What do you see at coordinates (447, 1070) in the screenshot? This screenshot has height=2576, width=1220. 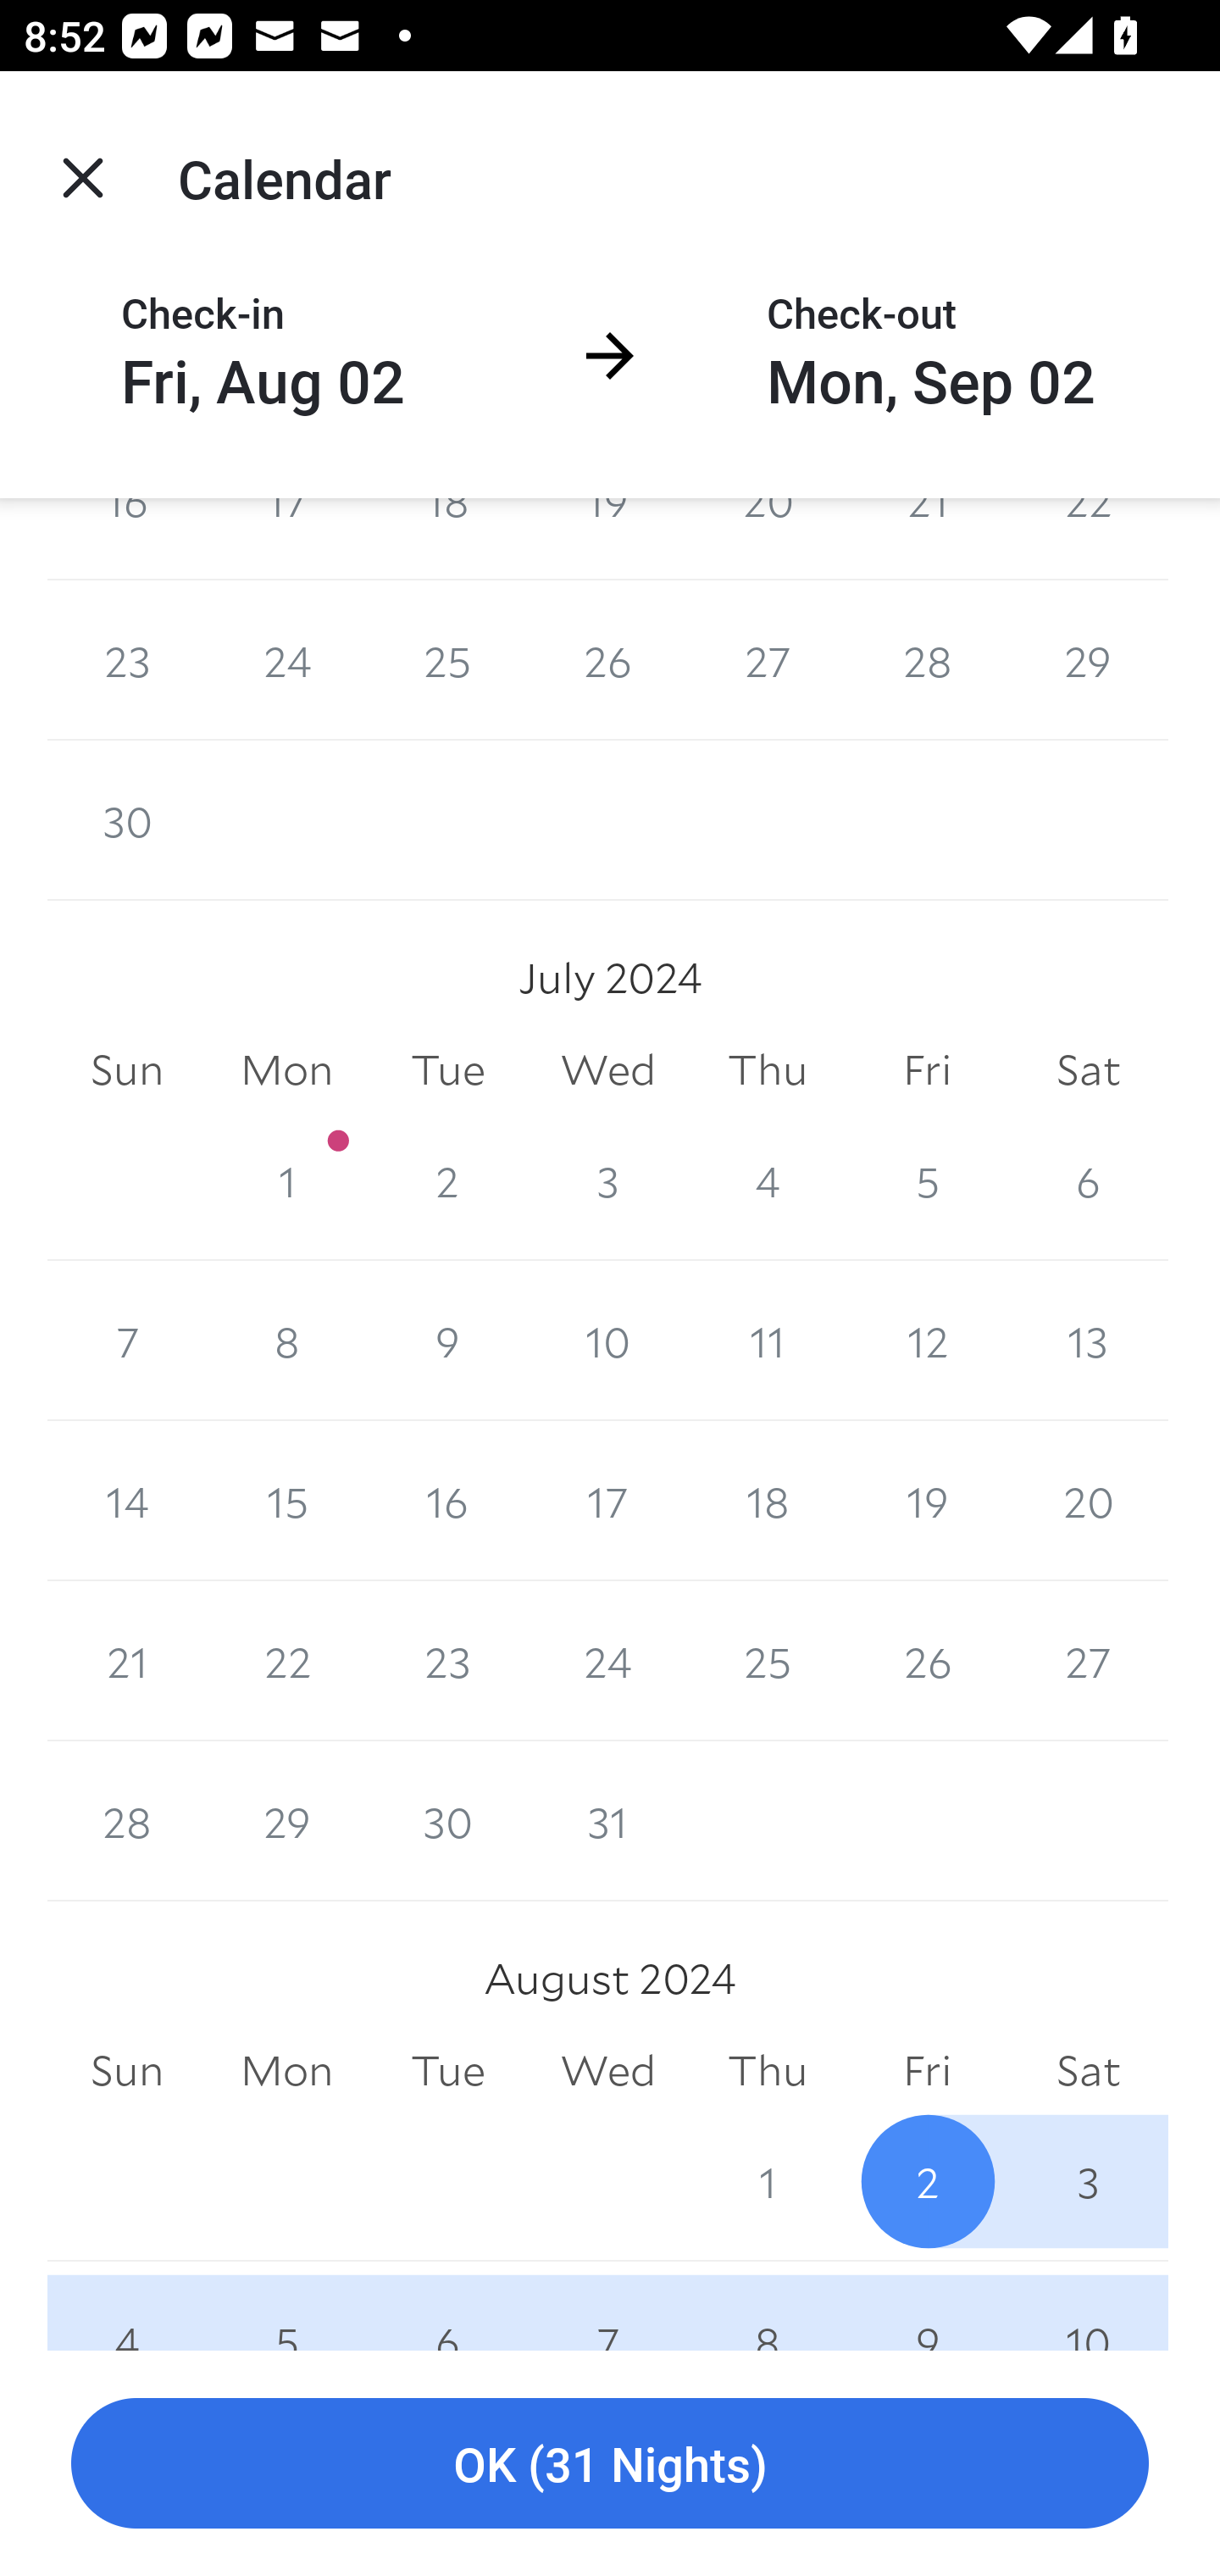 I see `Tue` at bounding box center [447, 1070].